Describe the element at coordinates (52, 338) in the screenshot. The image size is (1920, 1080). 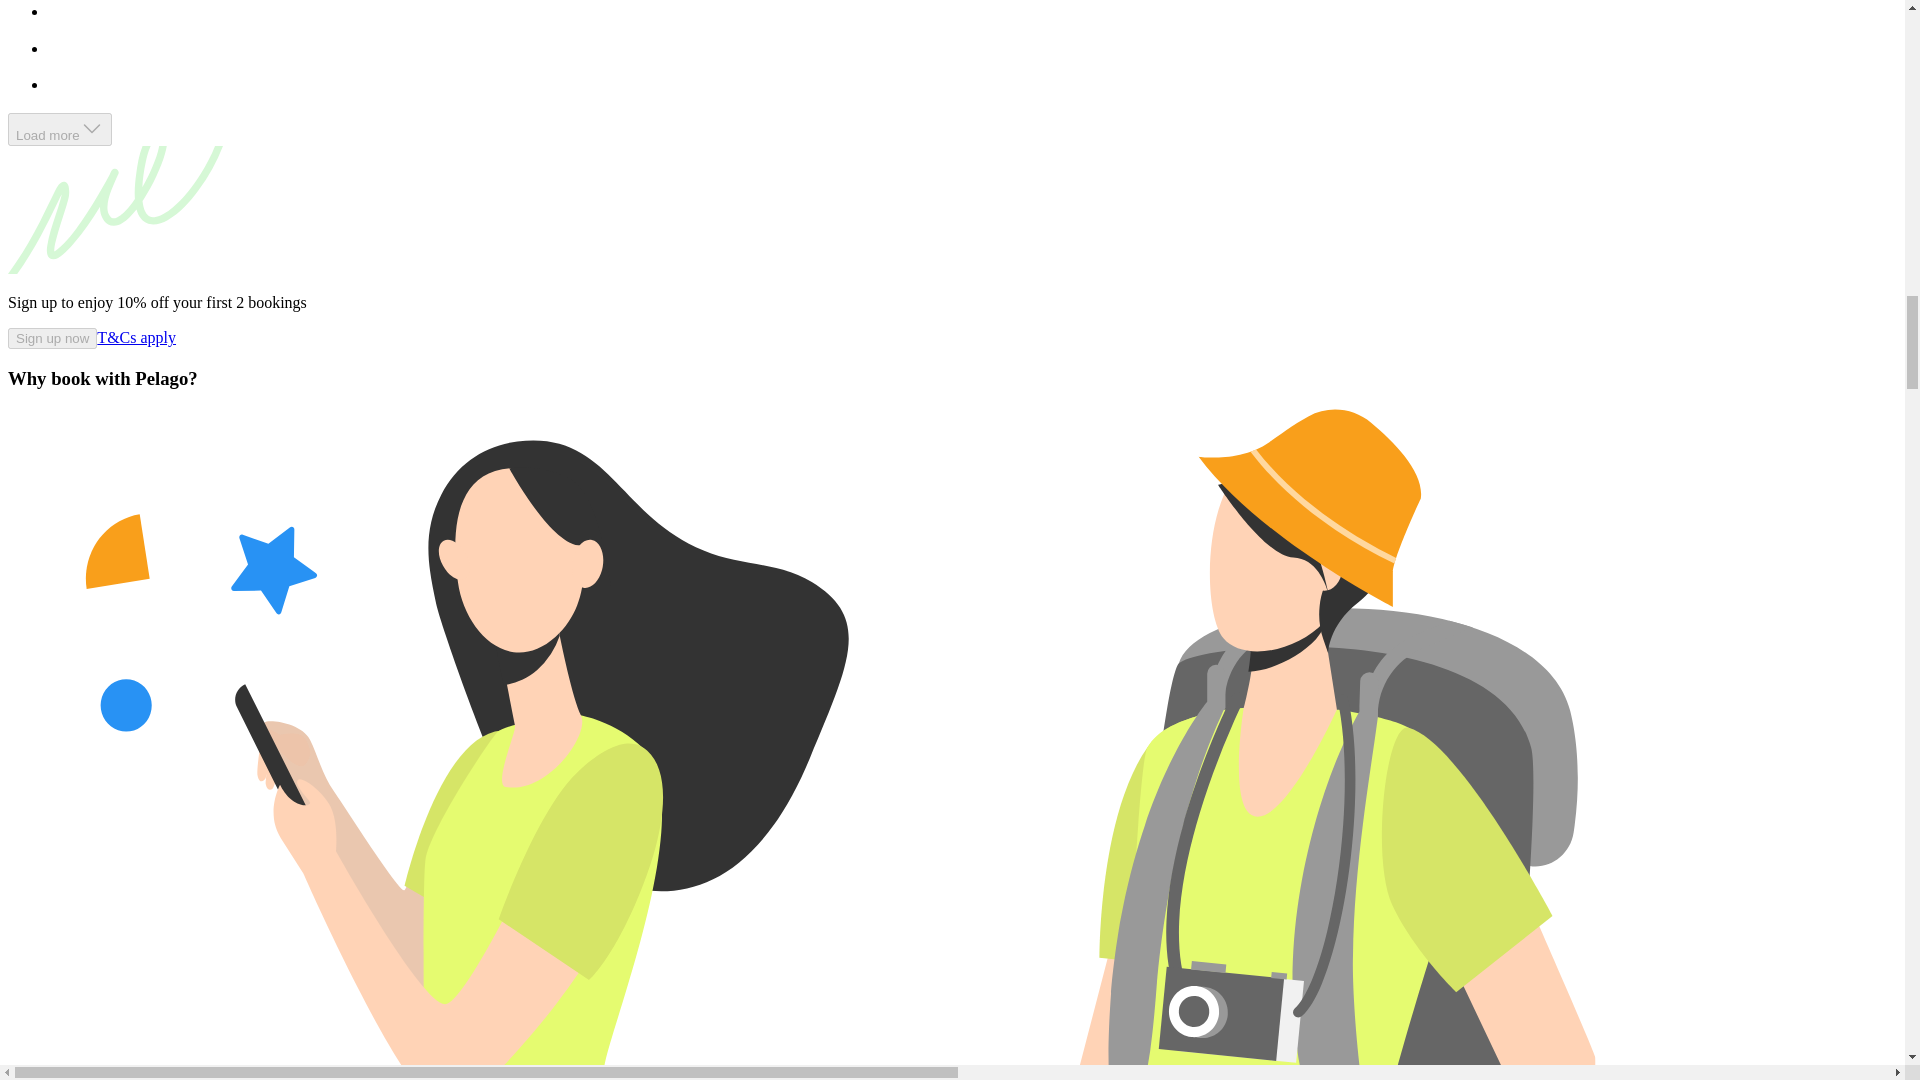
I see `Sign up now` at that location.